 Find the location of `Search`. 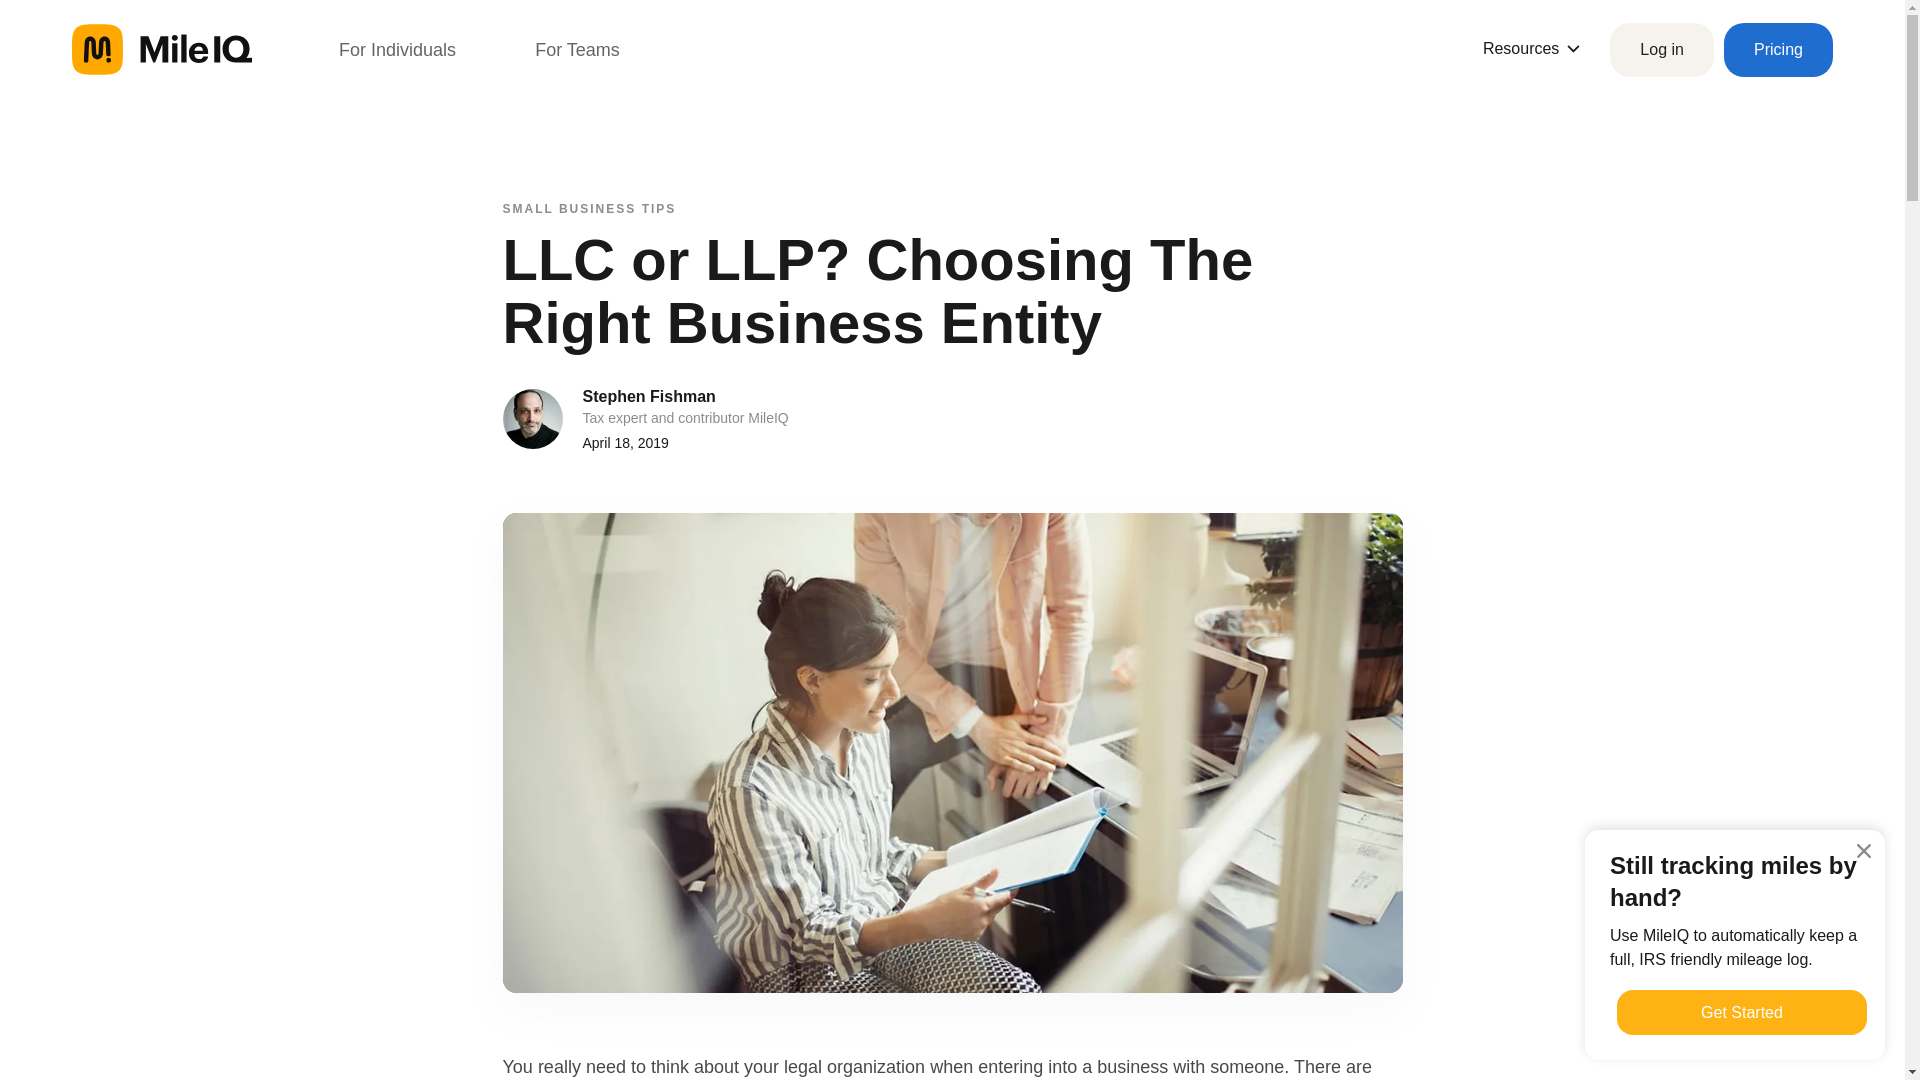

Search is located at coordinates (40, 21).